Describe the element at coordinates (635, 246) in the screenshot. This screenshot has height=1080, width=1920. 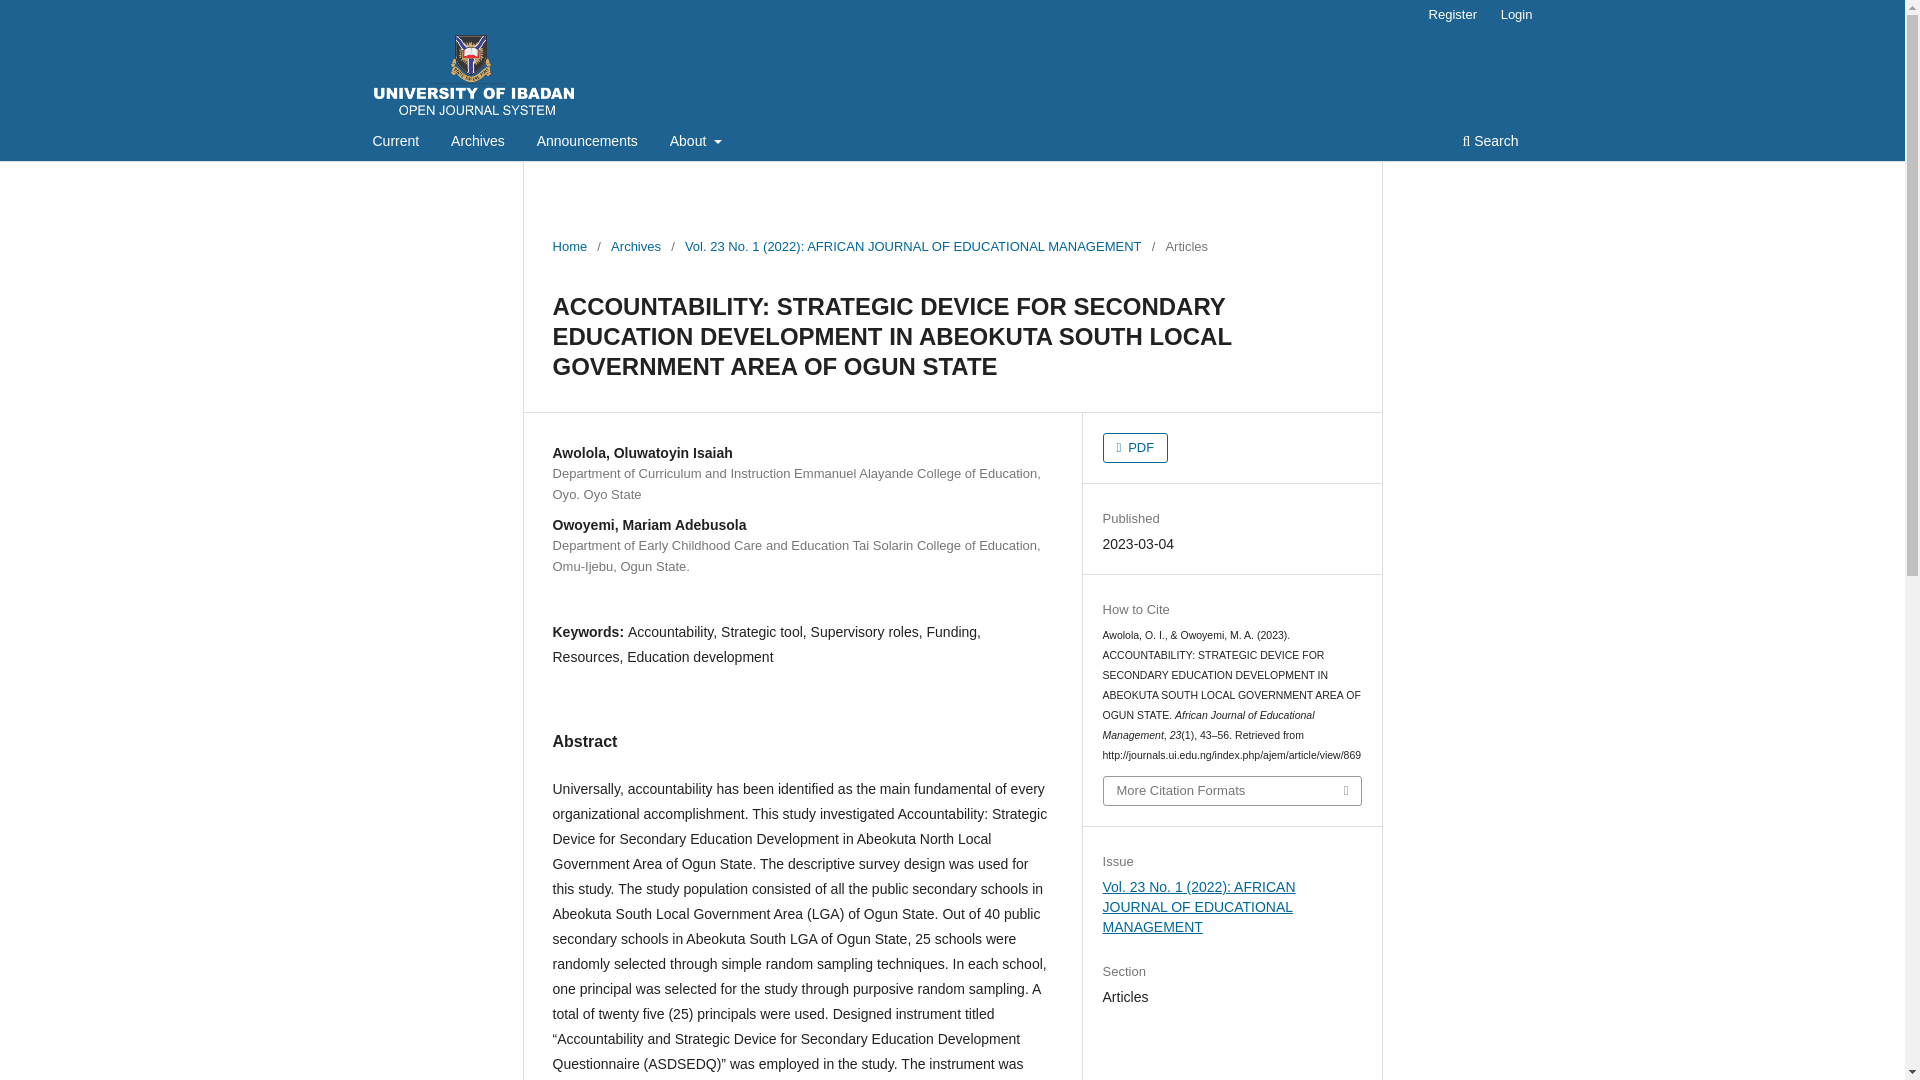
I see `Archives` at that location.